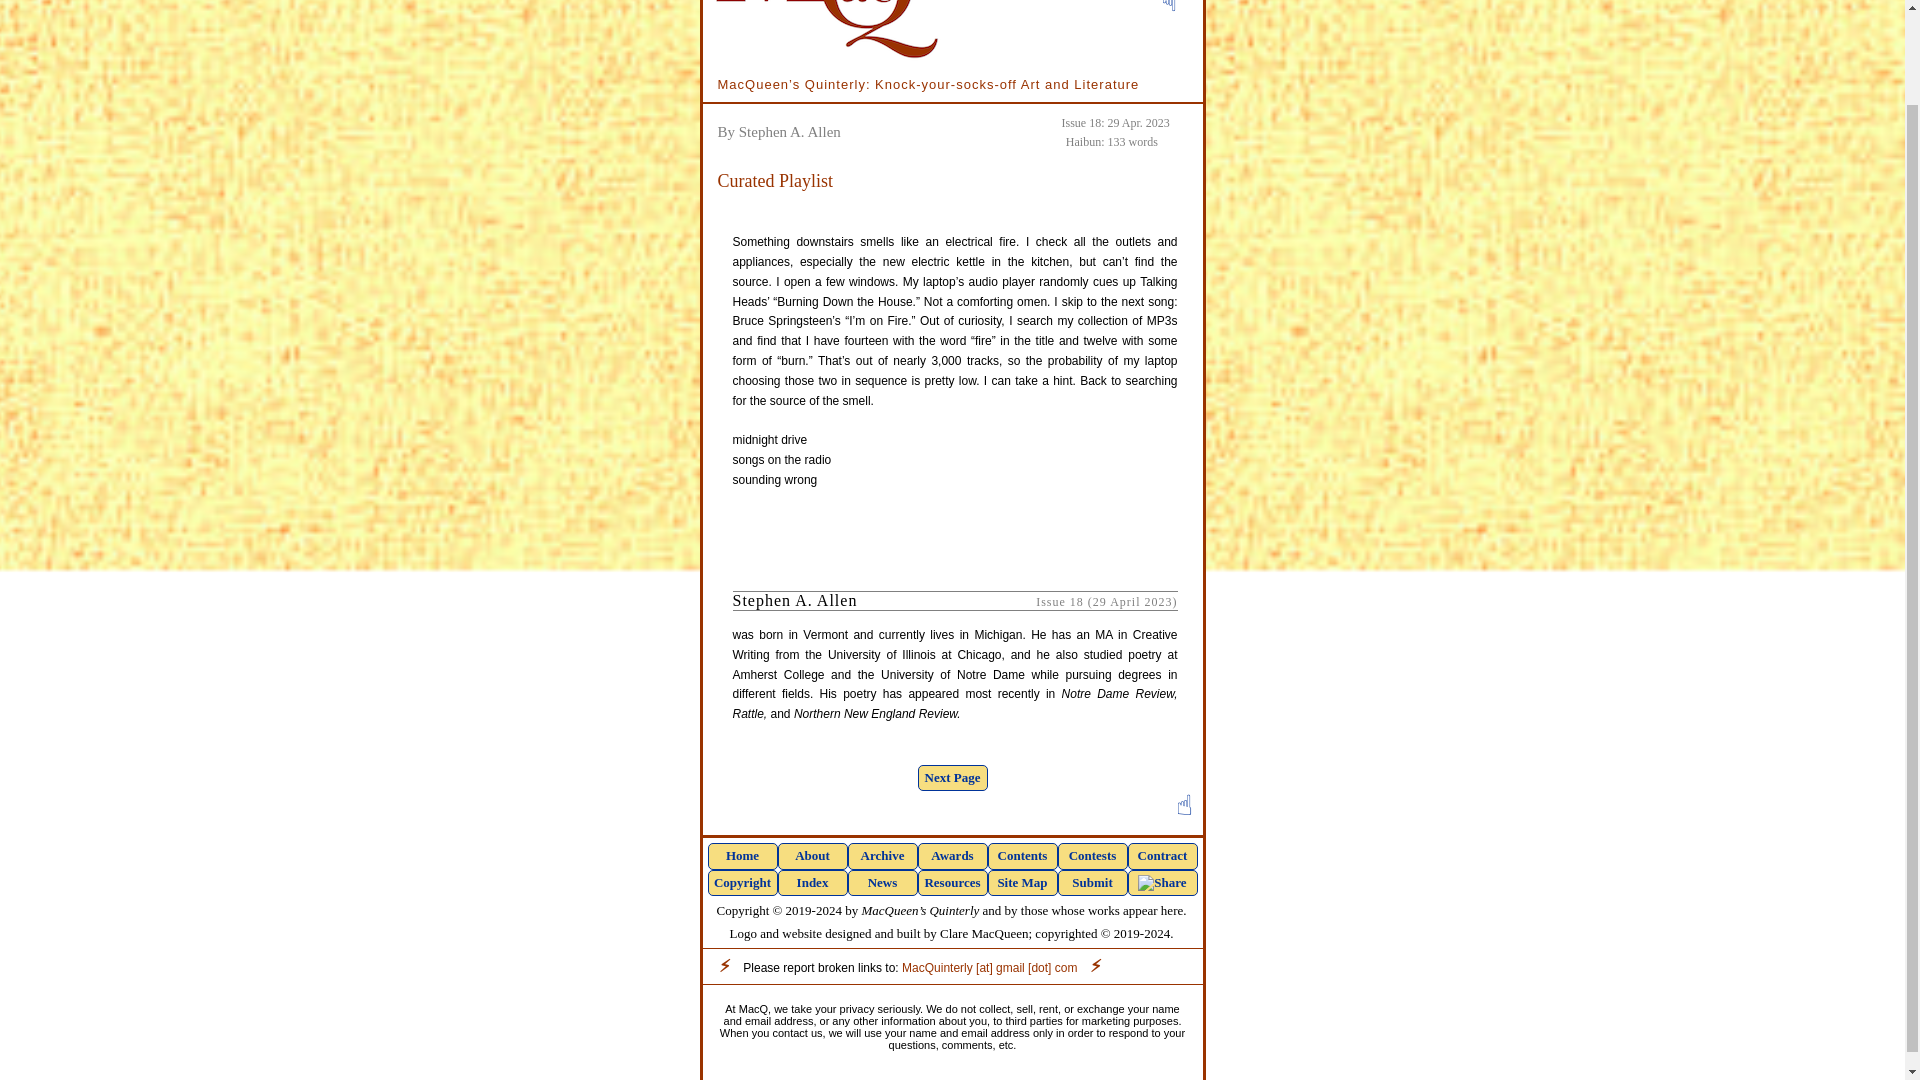 The width and height of the screenshot is (1920, 1080). Describe the element at coordinates (742, 856) in the screenshot. I see `Home` at that location.